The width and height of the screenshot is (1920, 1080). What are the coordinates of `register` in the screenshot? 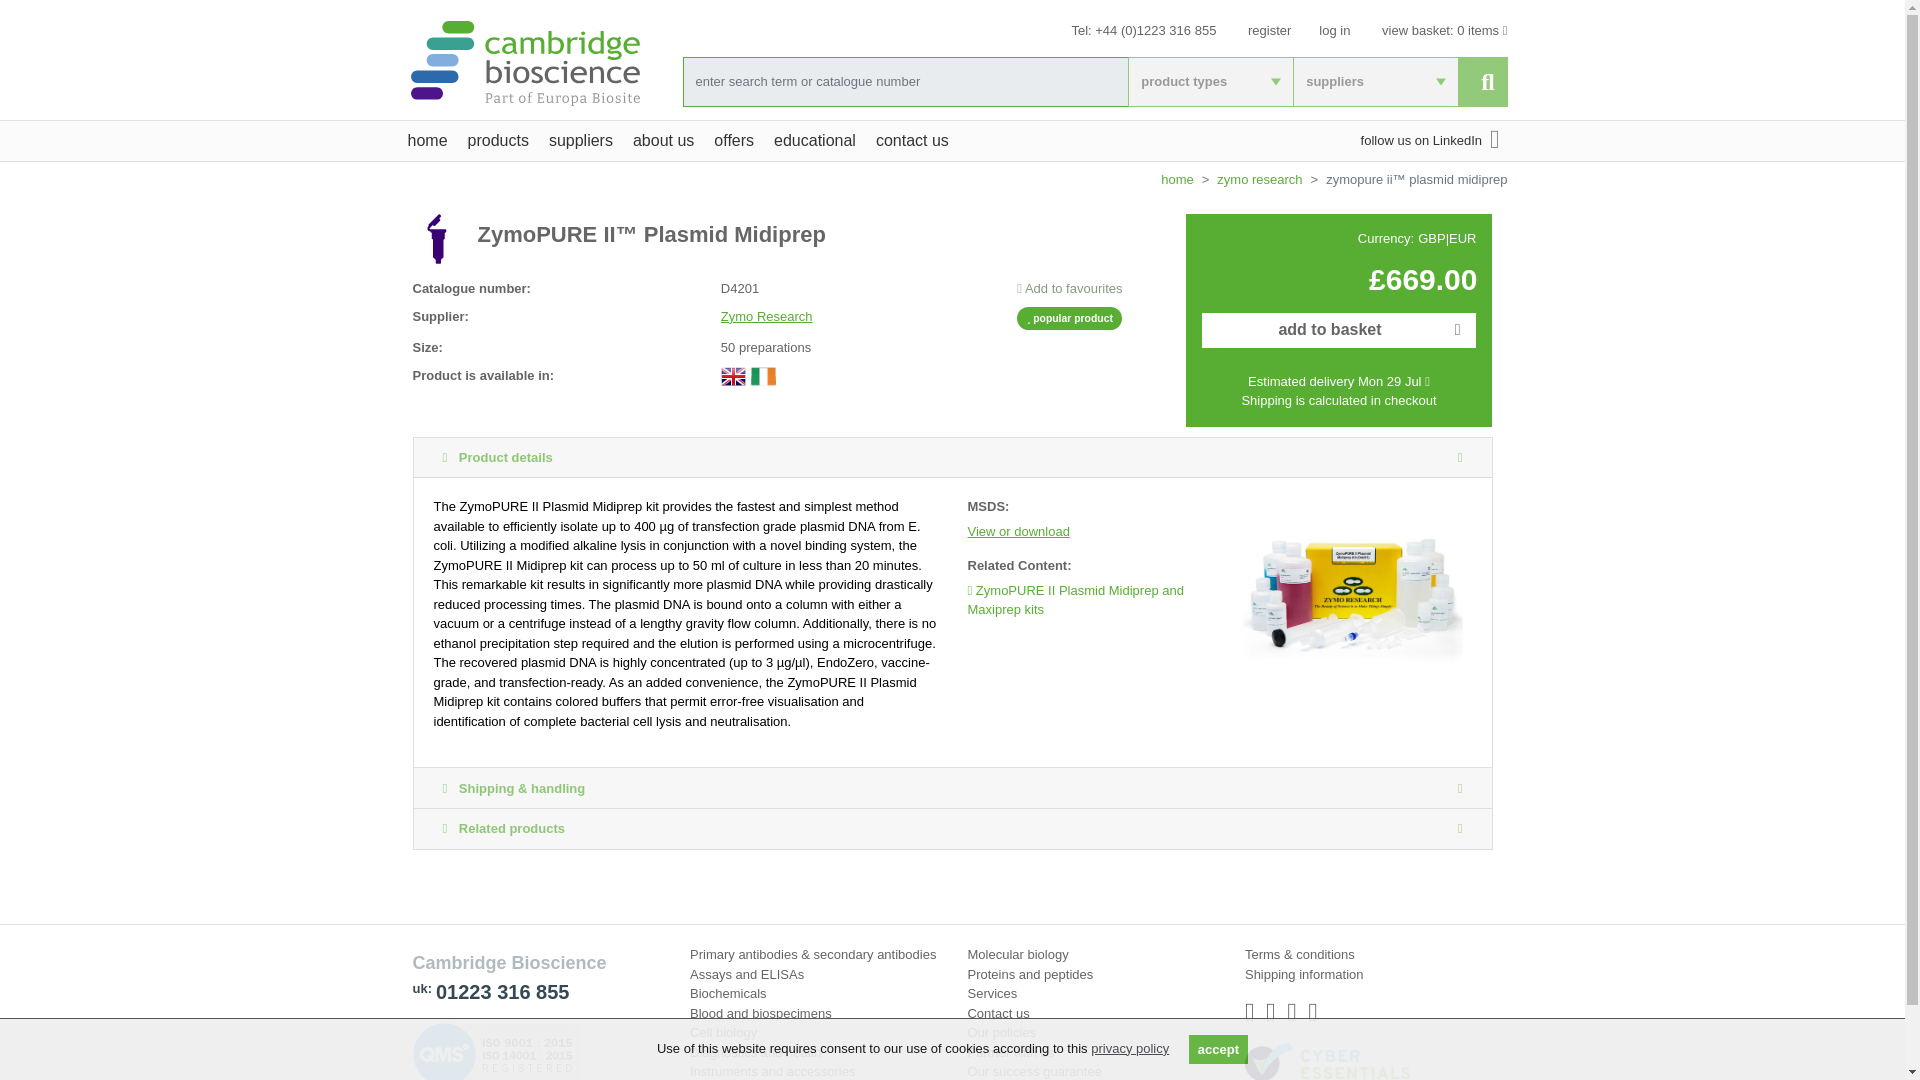 It's located at (1269, 30).